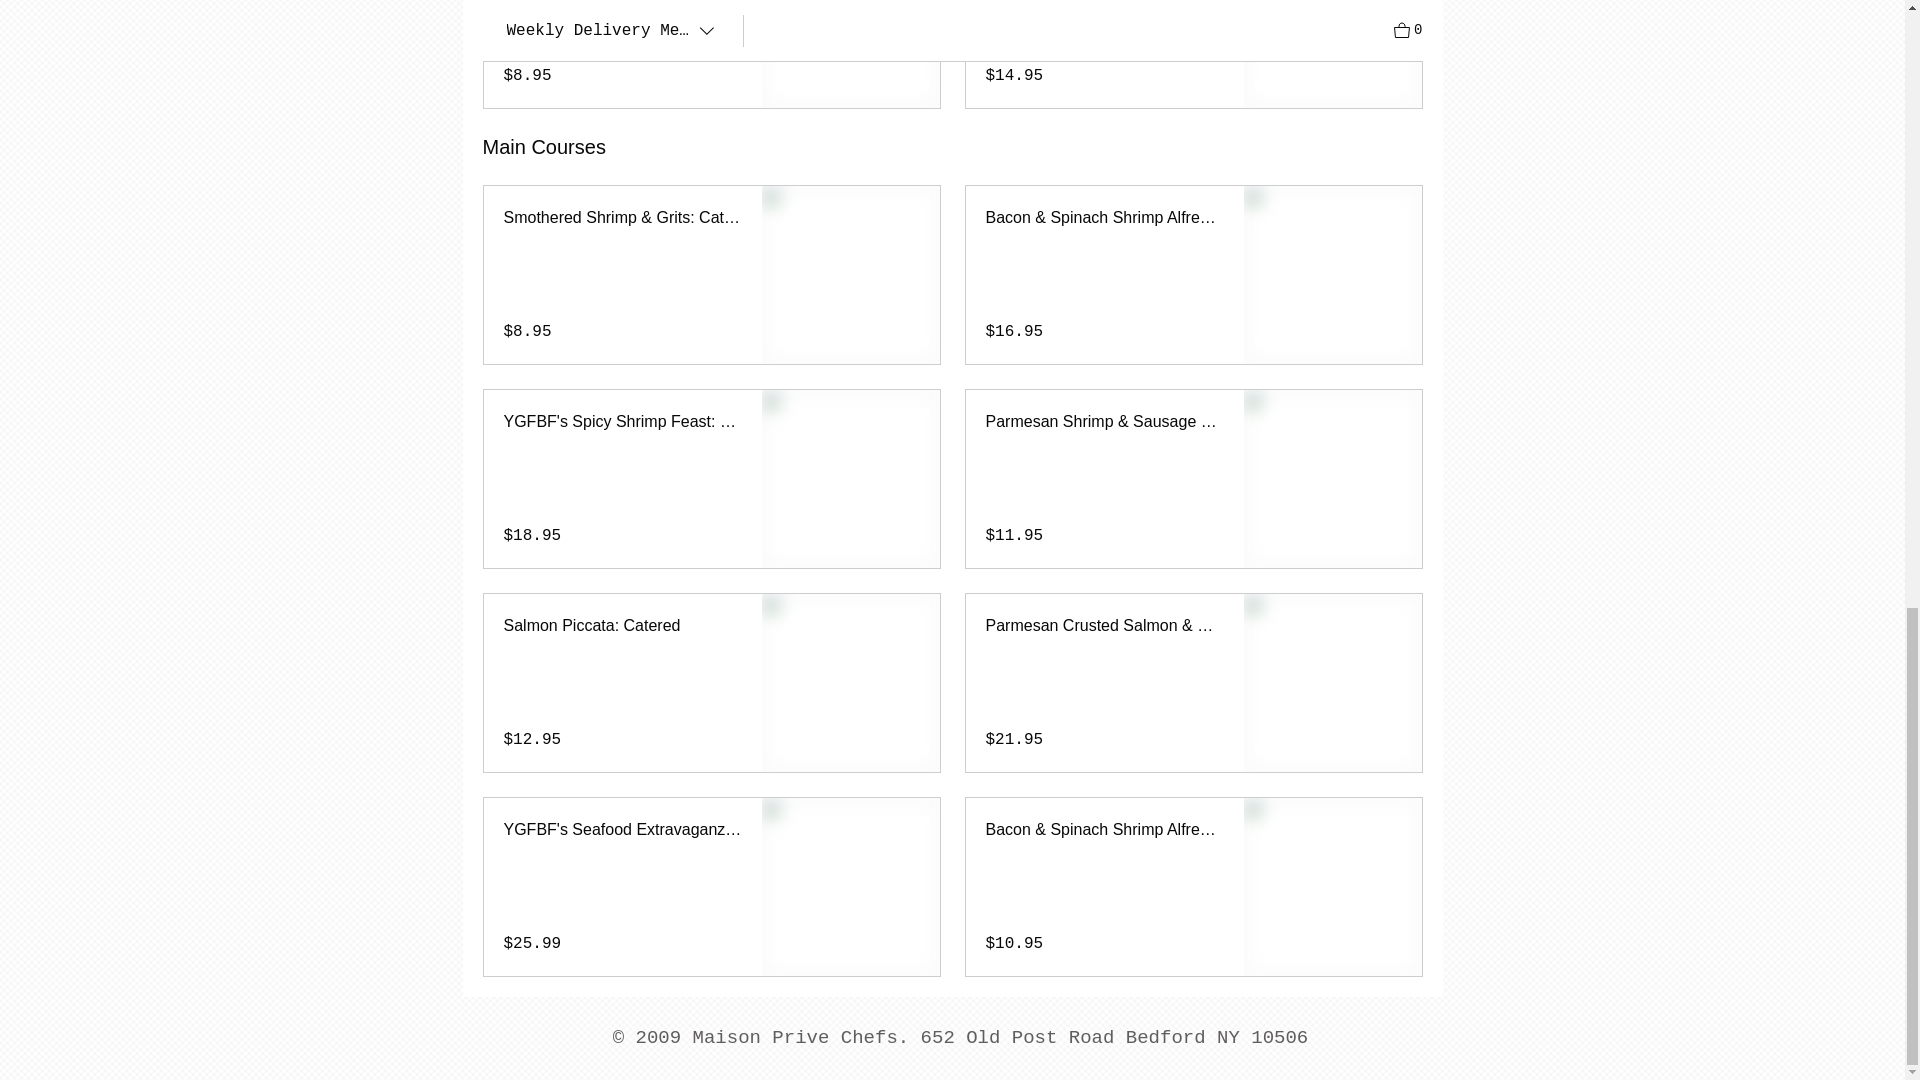 The image size is (1920, 1080). What do you see at coordinates (622, 626) in the screenshot?
I see `Salmon Piccata: Catered` at bounding box center [622, 626].